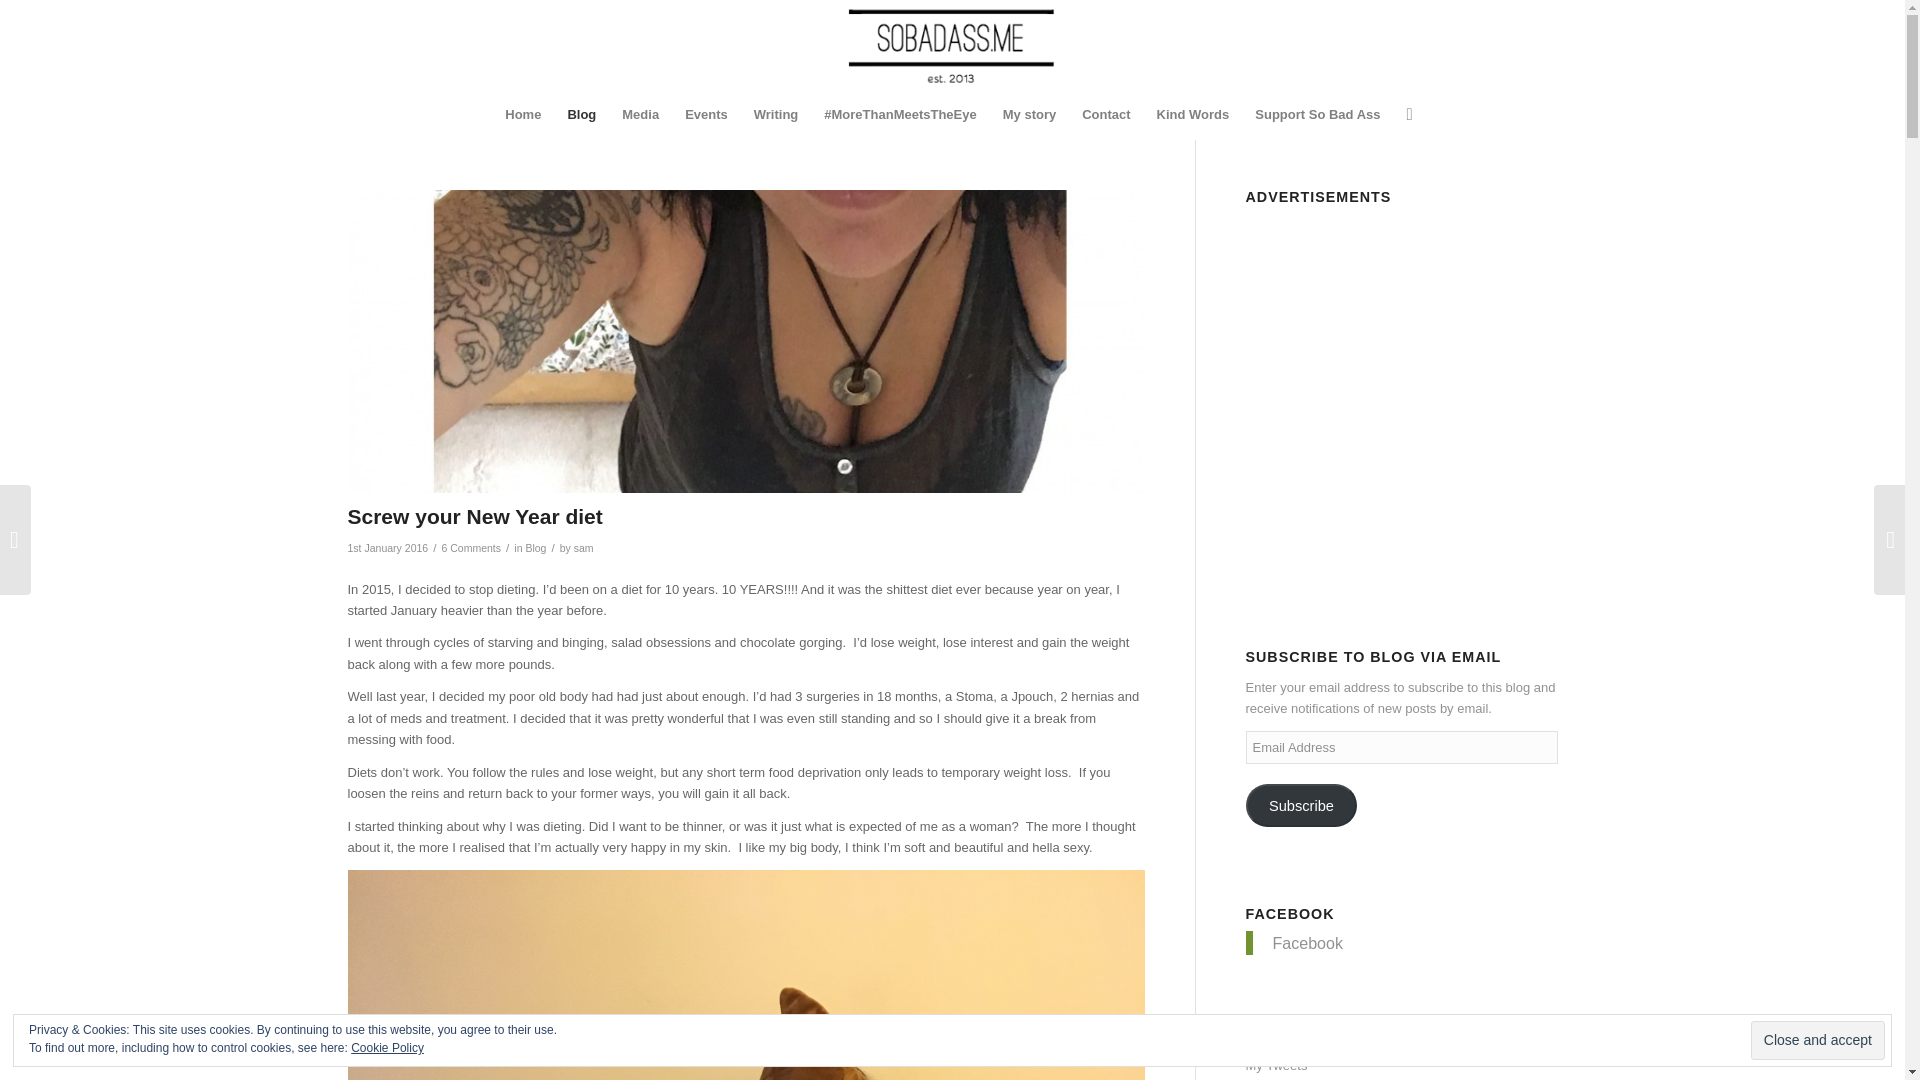 This screenshot has width=1920, height=1080. What do you see at coordinates (640, 114) in the screenshot?
I see `Media` at bounding box center [640, 114].